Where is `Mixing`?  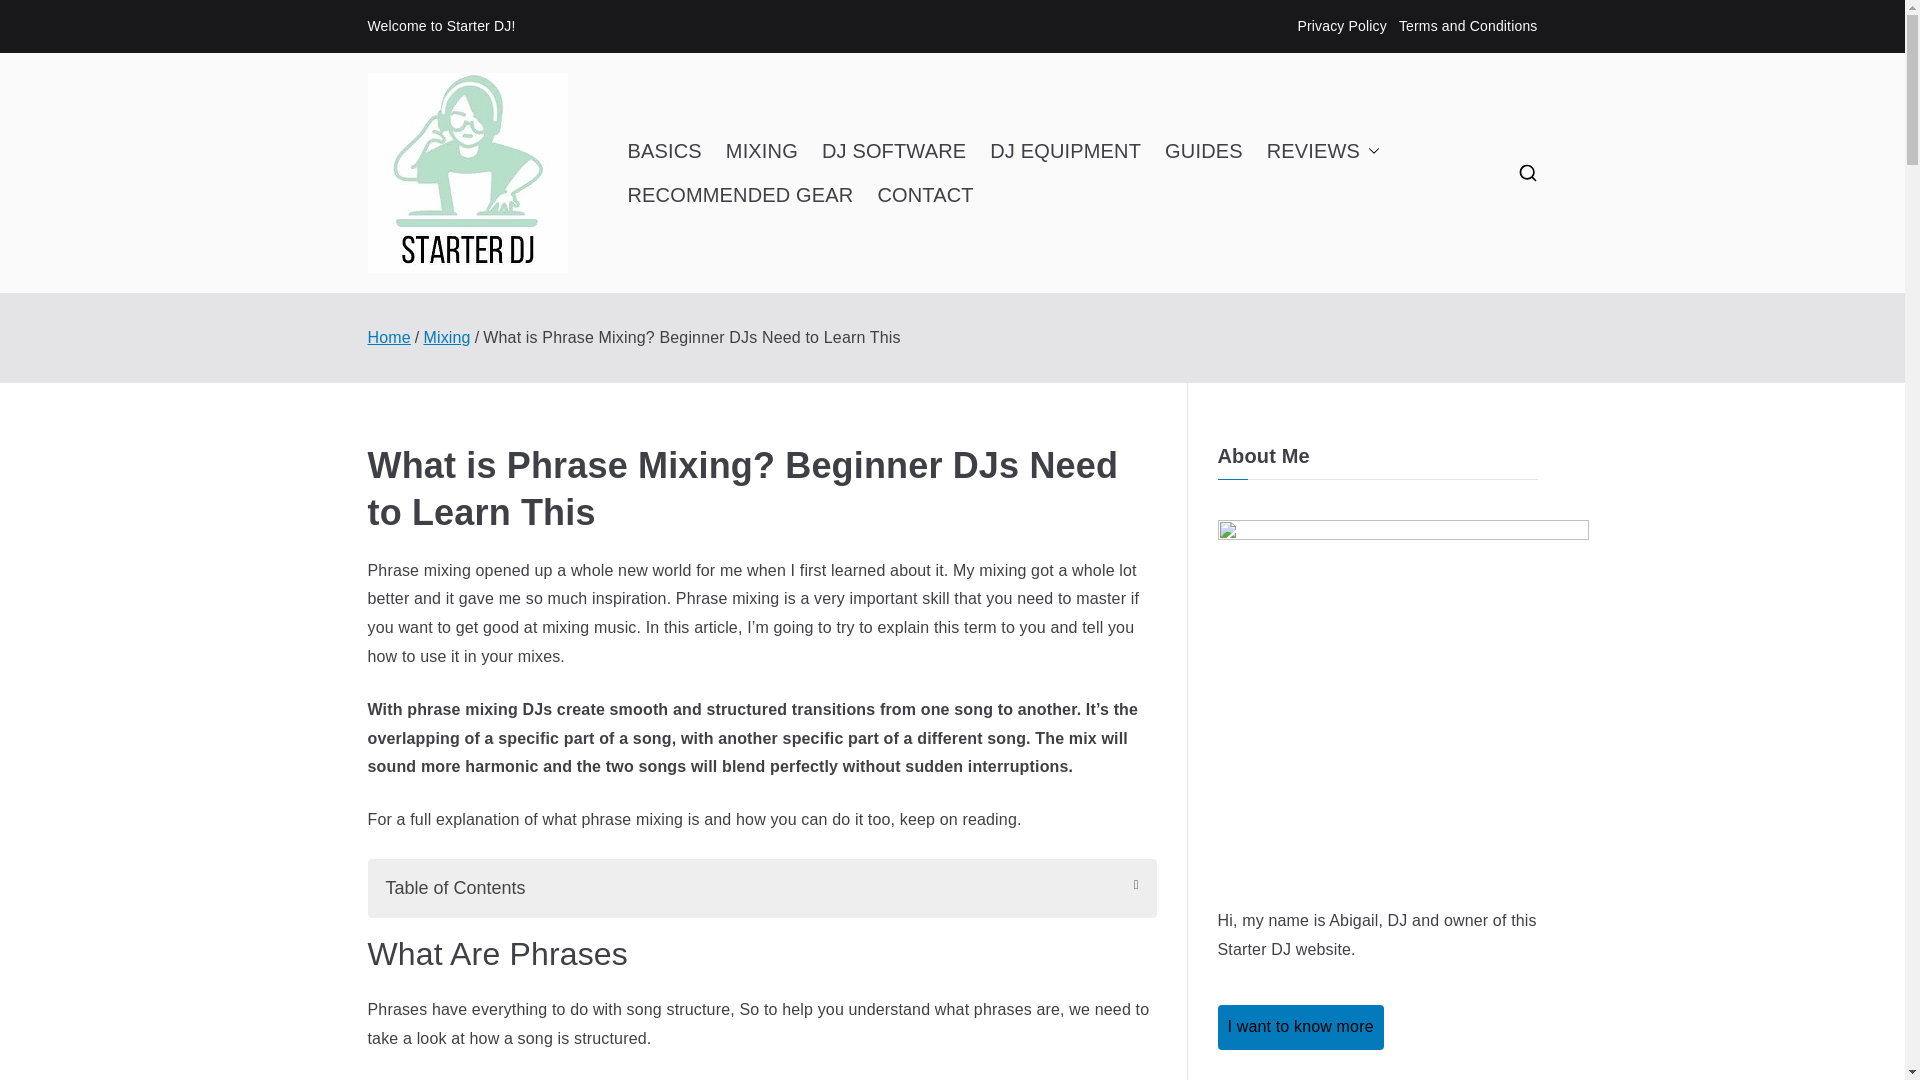 Mixing is located at coordinates (446, 337).